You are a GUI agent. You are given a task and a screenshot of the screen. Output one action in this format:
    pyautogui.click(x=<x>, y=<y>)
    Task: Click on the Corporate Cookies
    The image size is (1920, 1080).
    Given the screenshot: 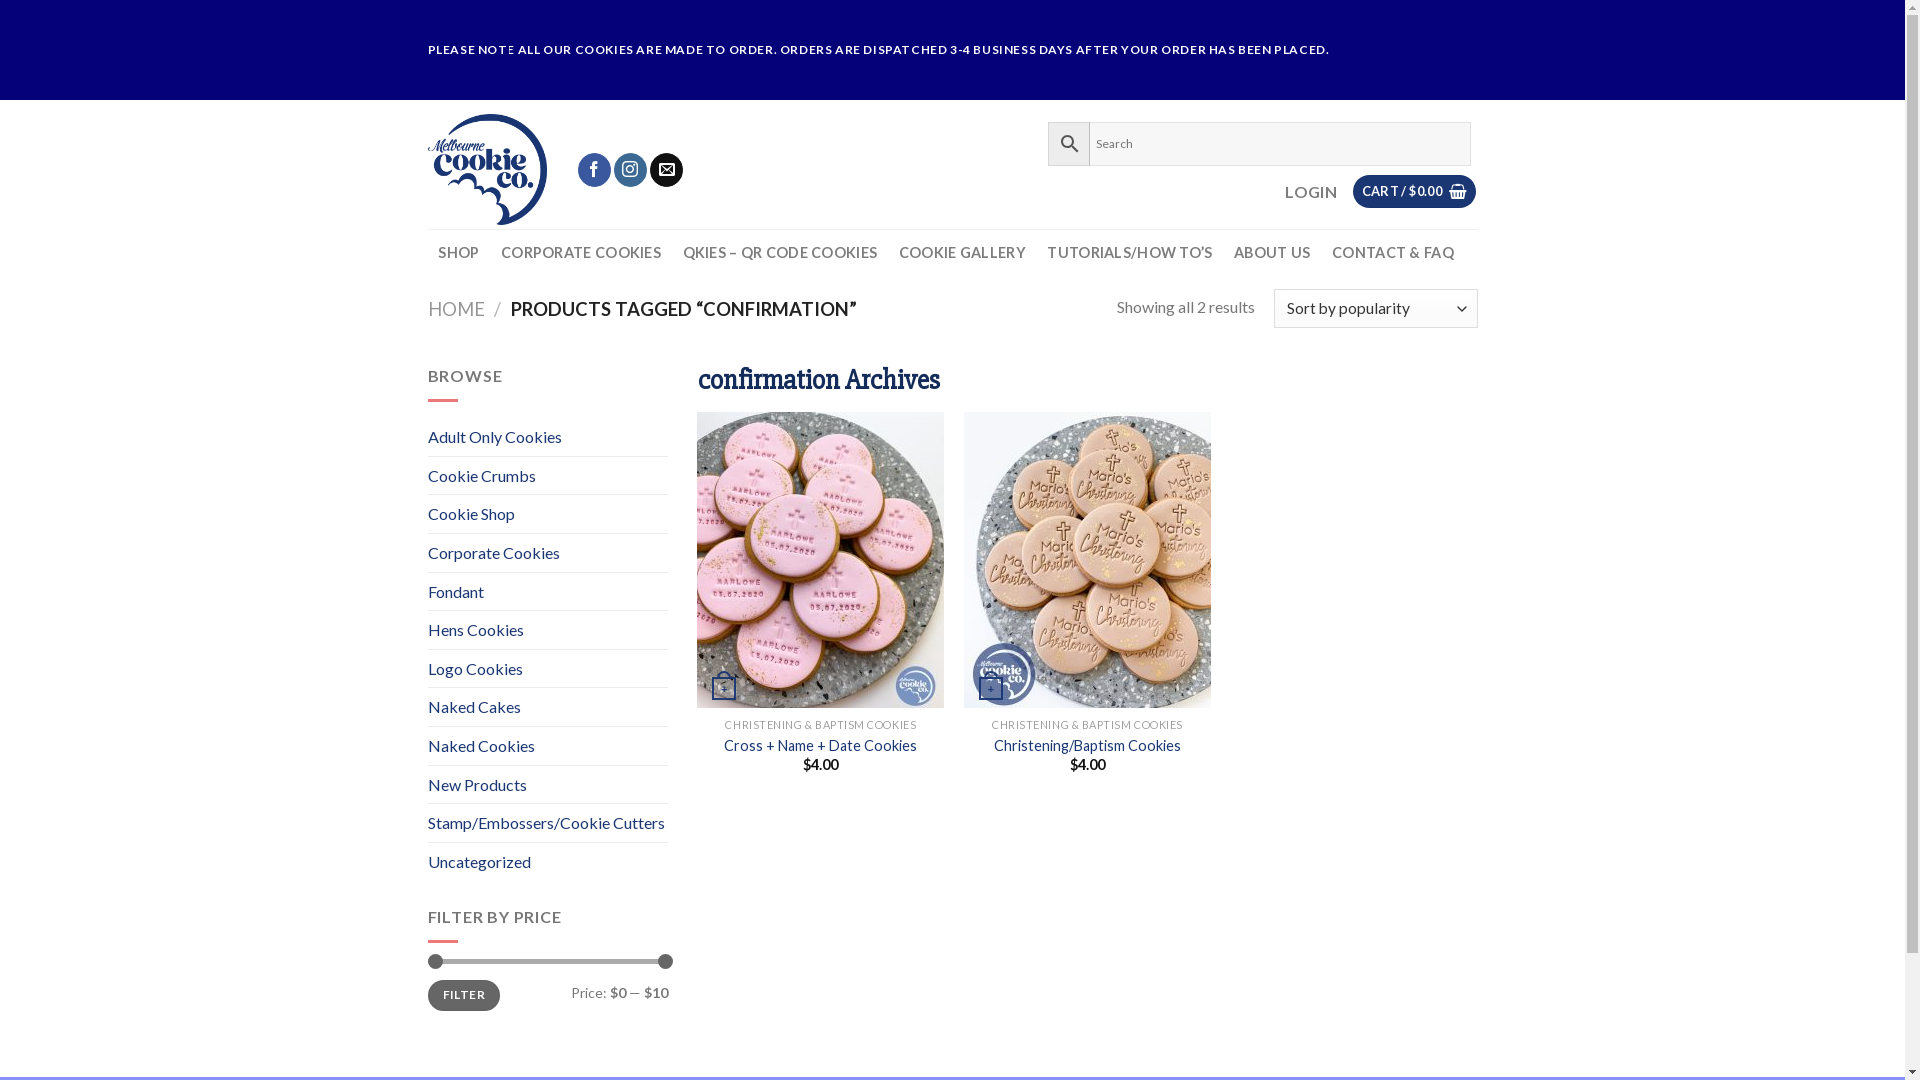 What is the action you would take?
    pyautogui.click(x=548, y=553)
    